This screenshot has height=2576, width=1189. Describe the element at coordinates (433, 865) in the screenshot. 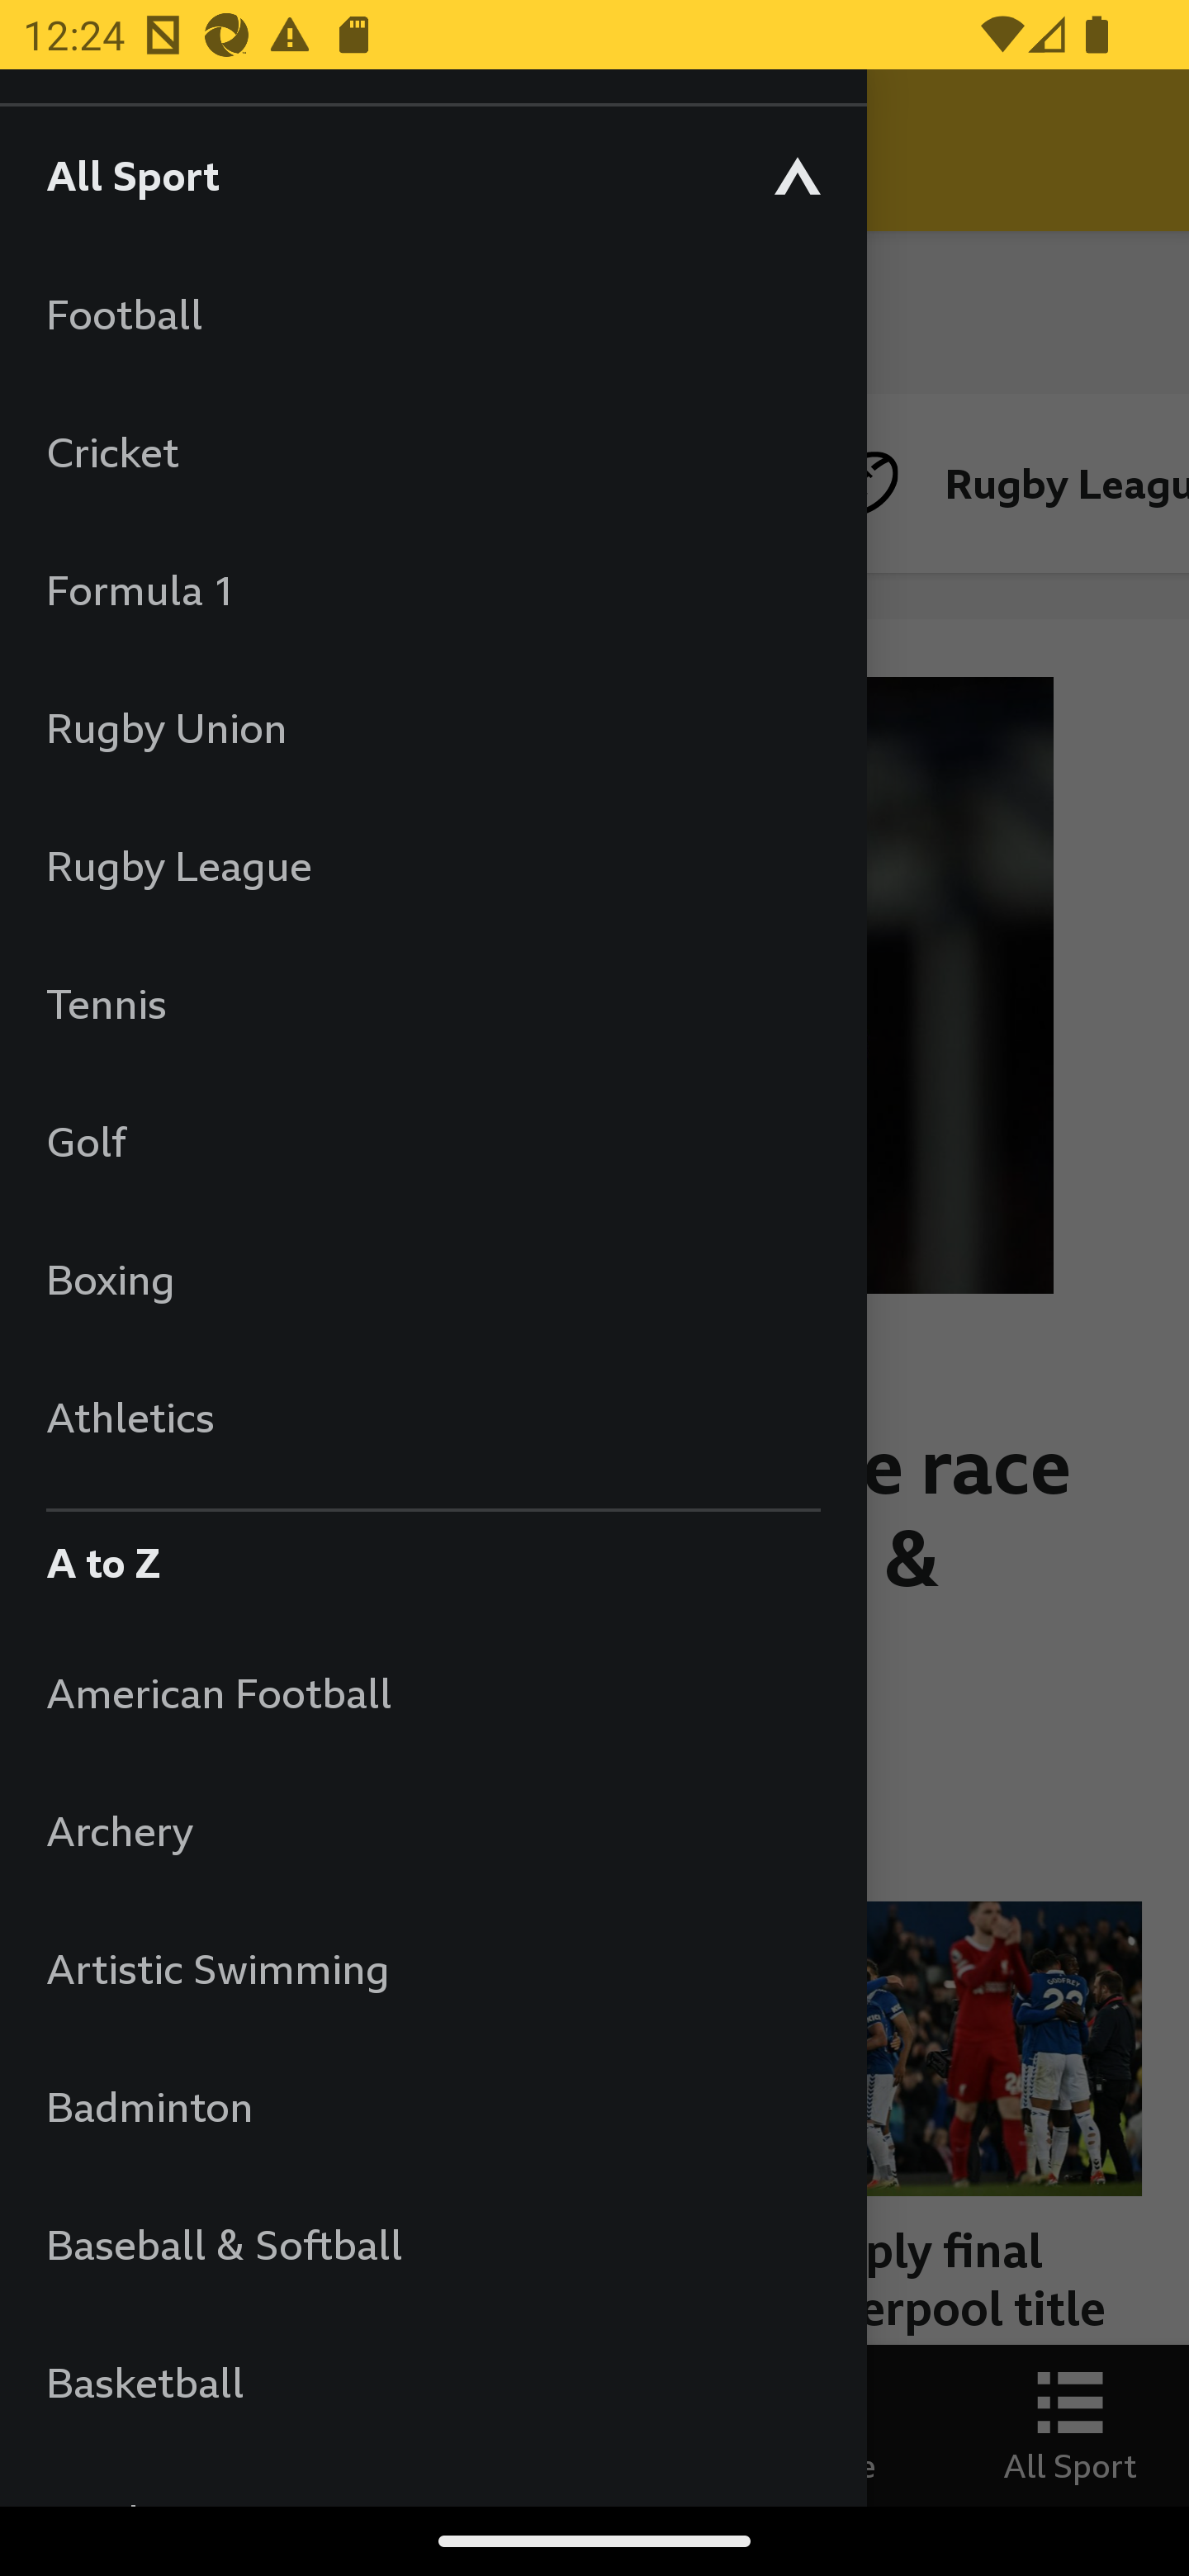

I see `Rugby League` at that location.